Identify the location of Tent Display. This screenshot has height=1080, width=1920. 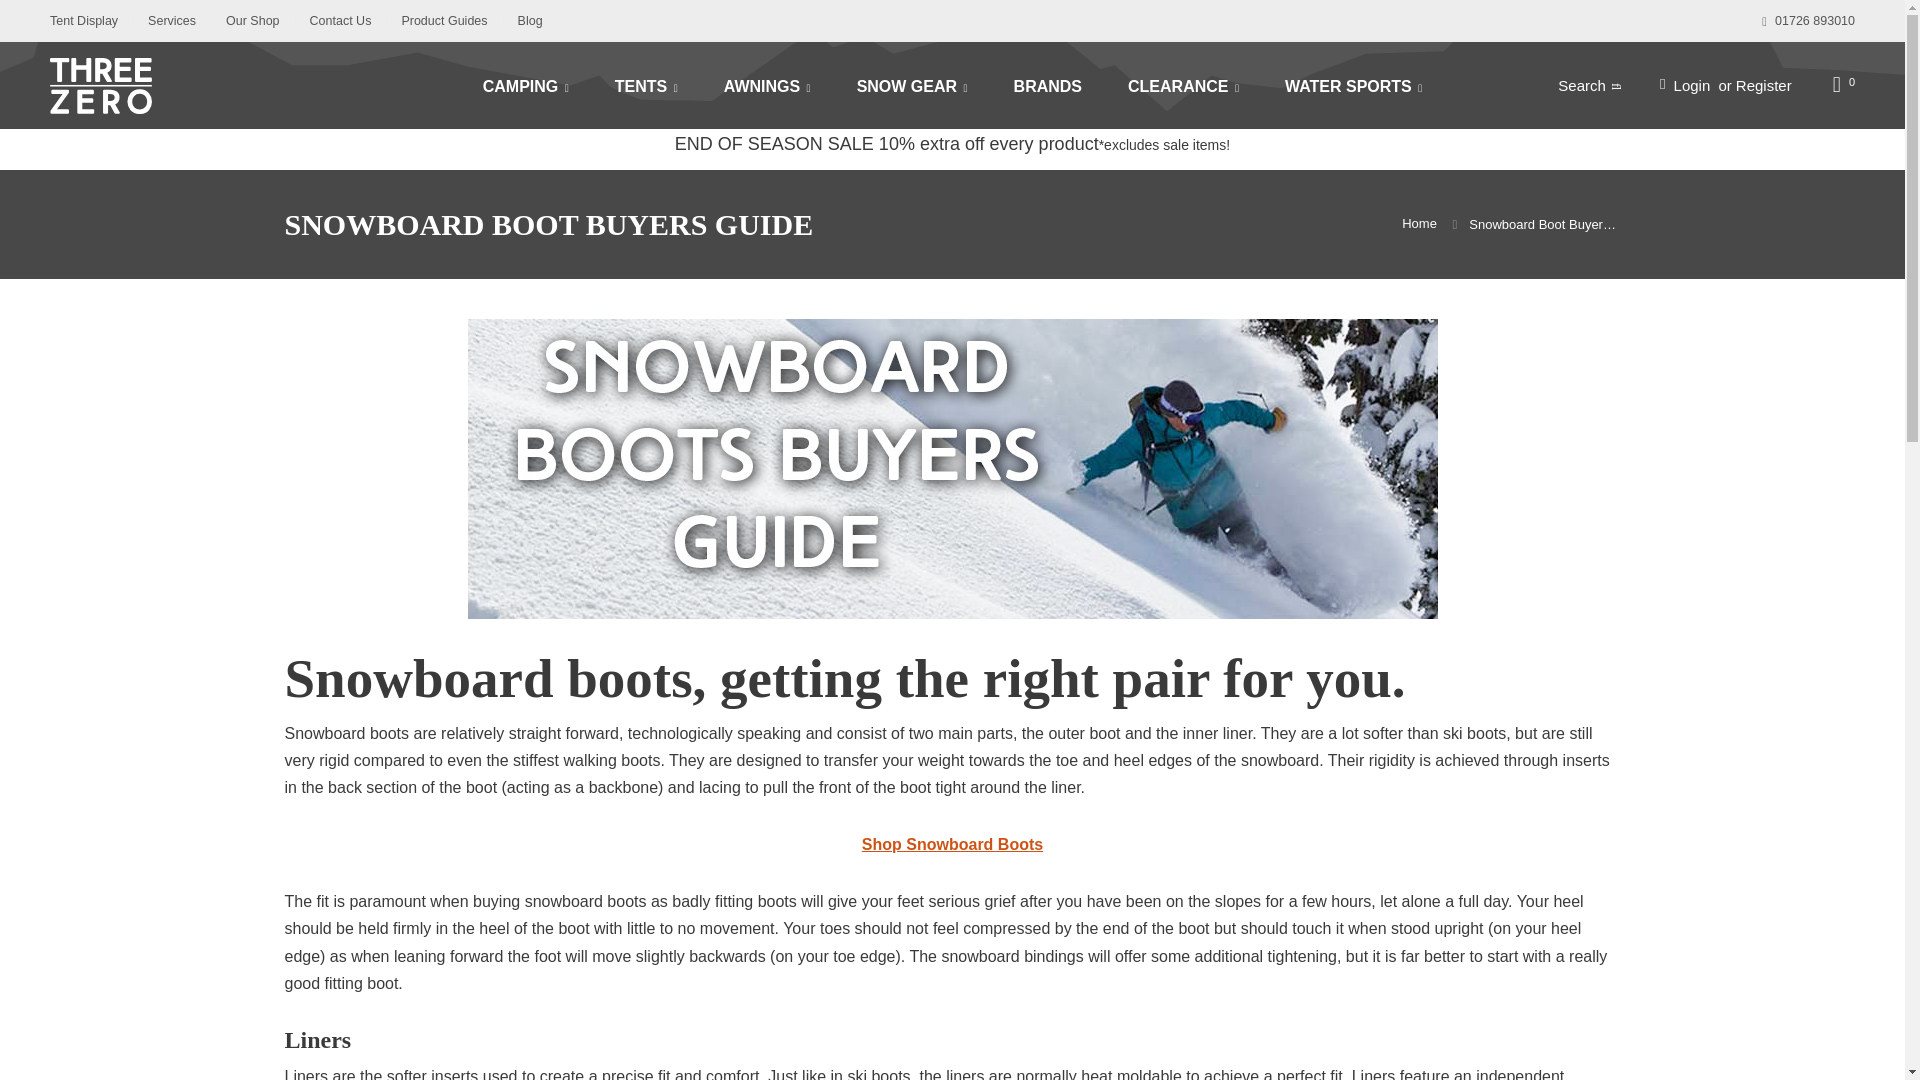
(83, 21).